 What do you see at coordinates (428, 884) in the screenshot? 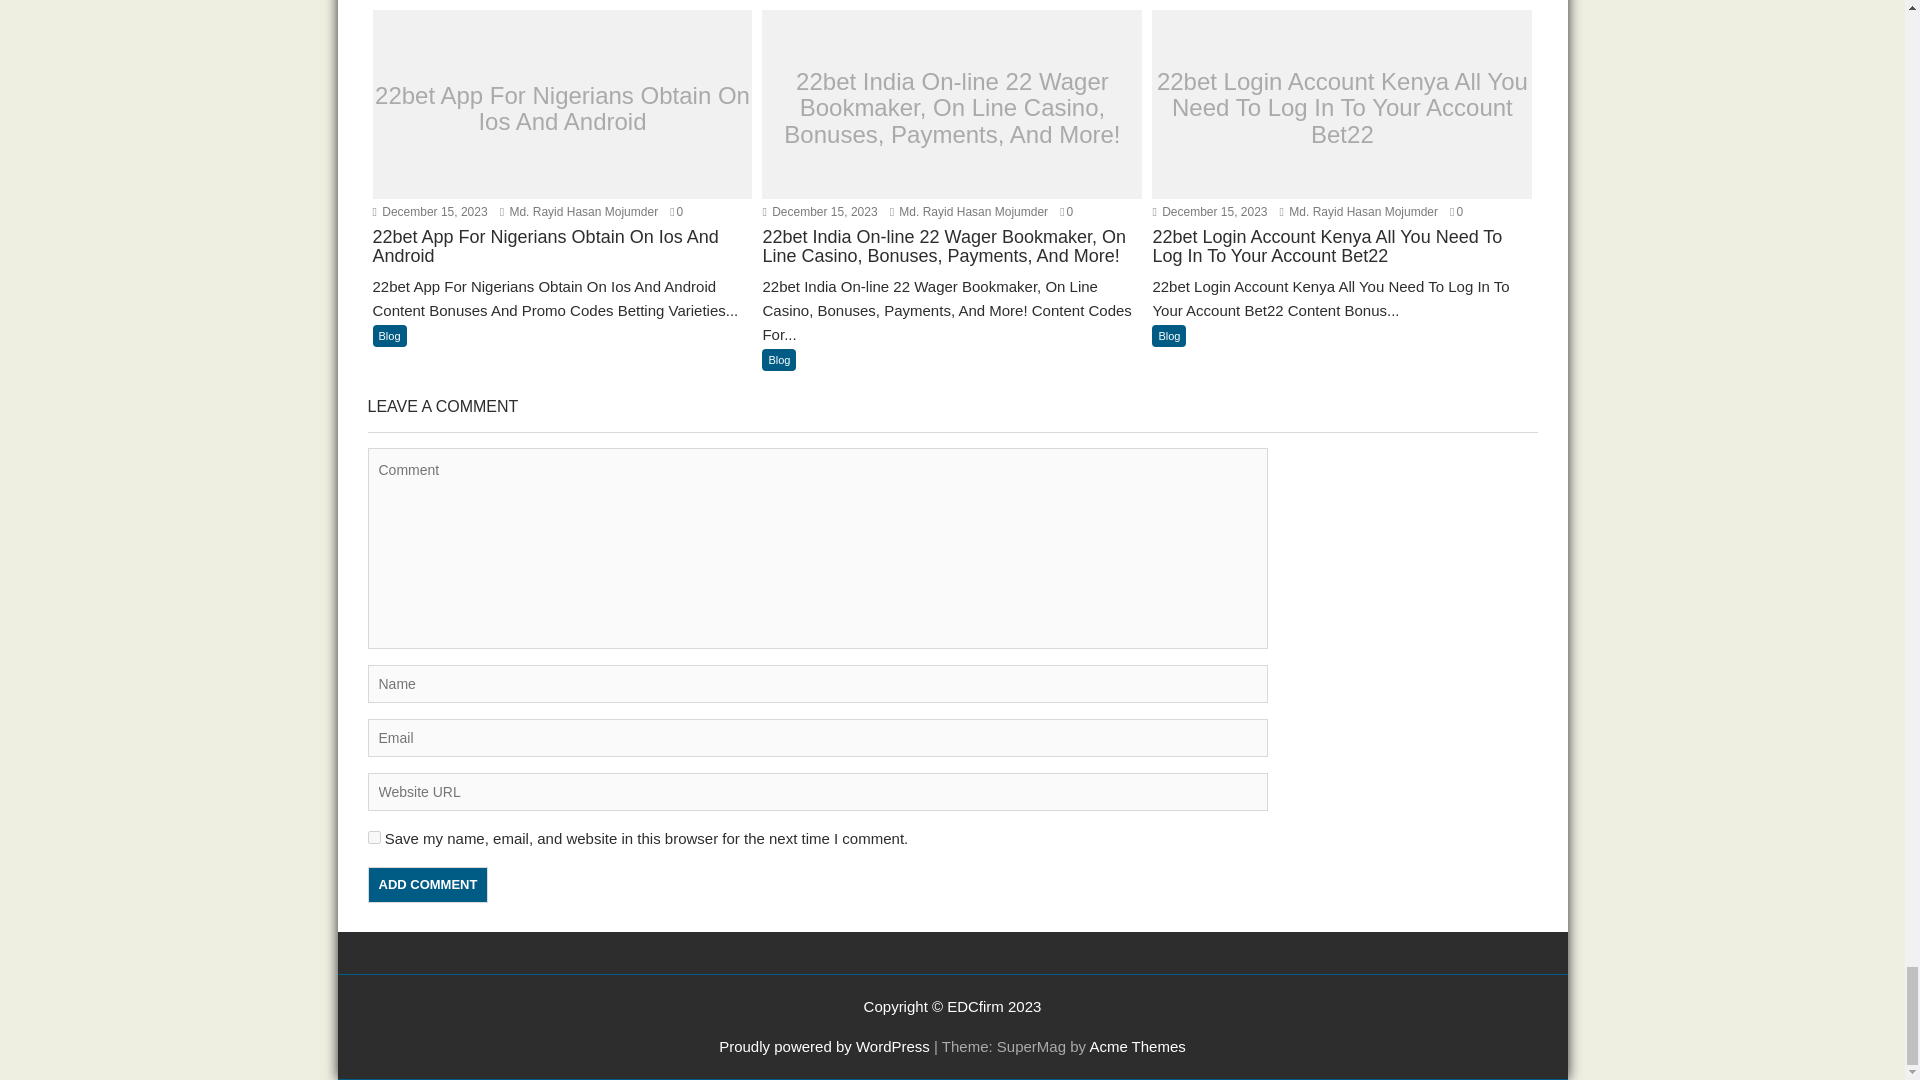
I see `Add Comment` at bounding box center [428, 884].